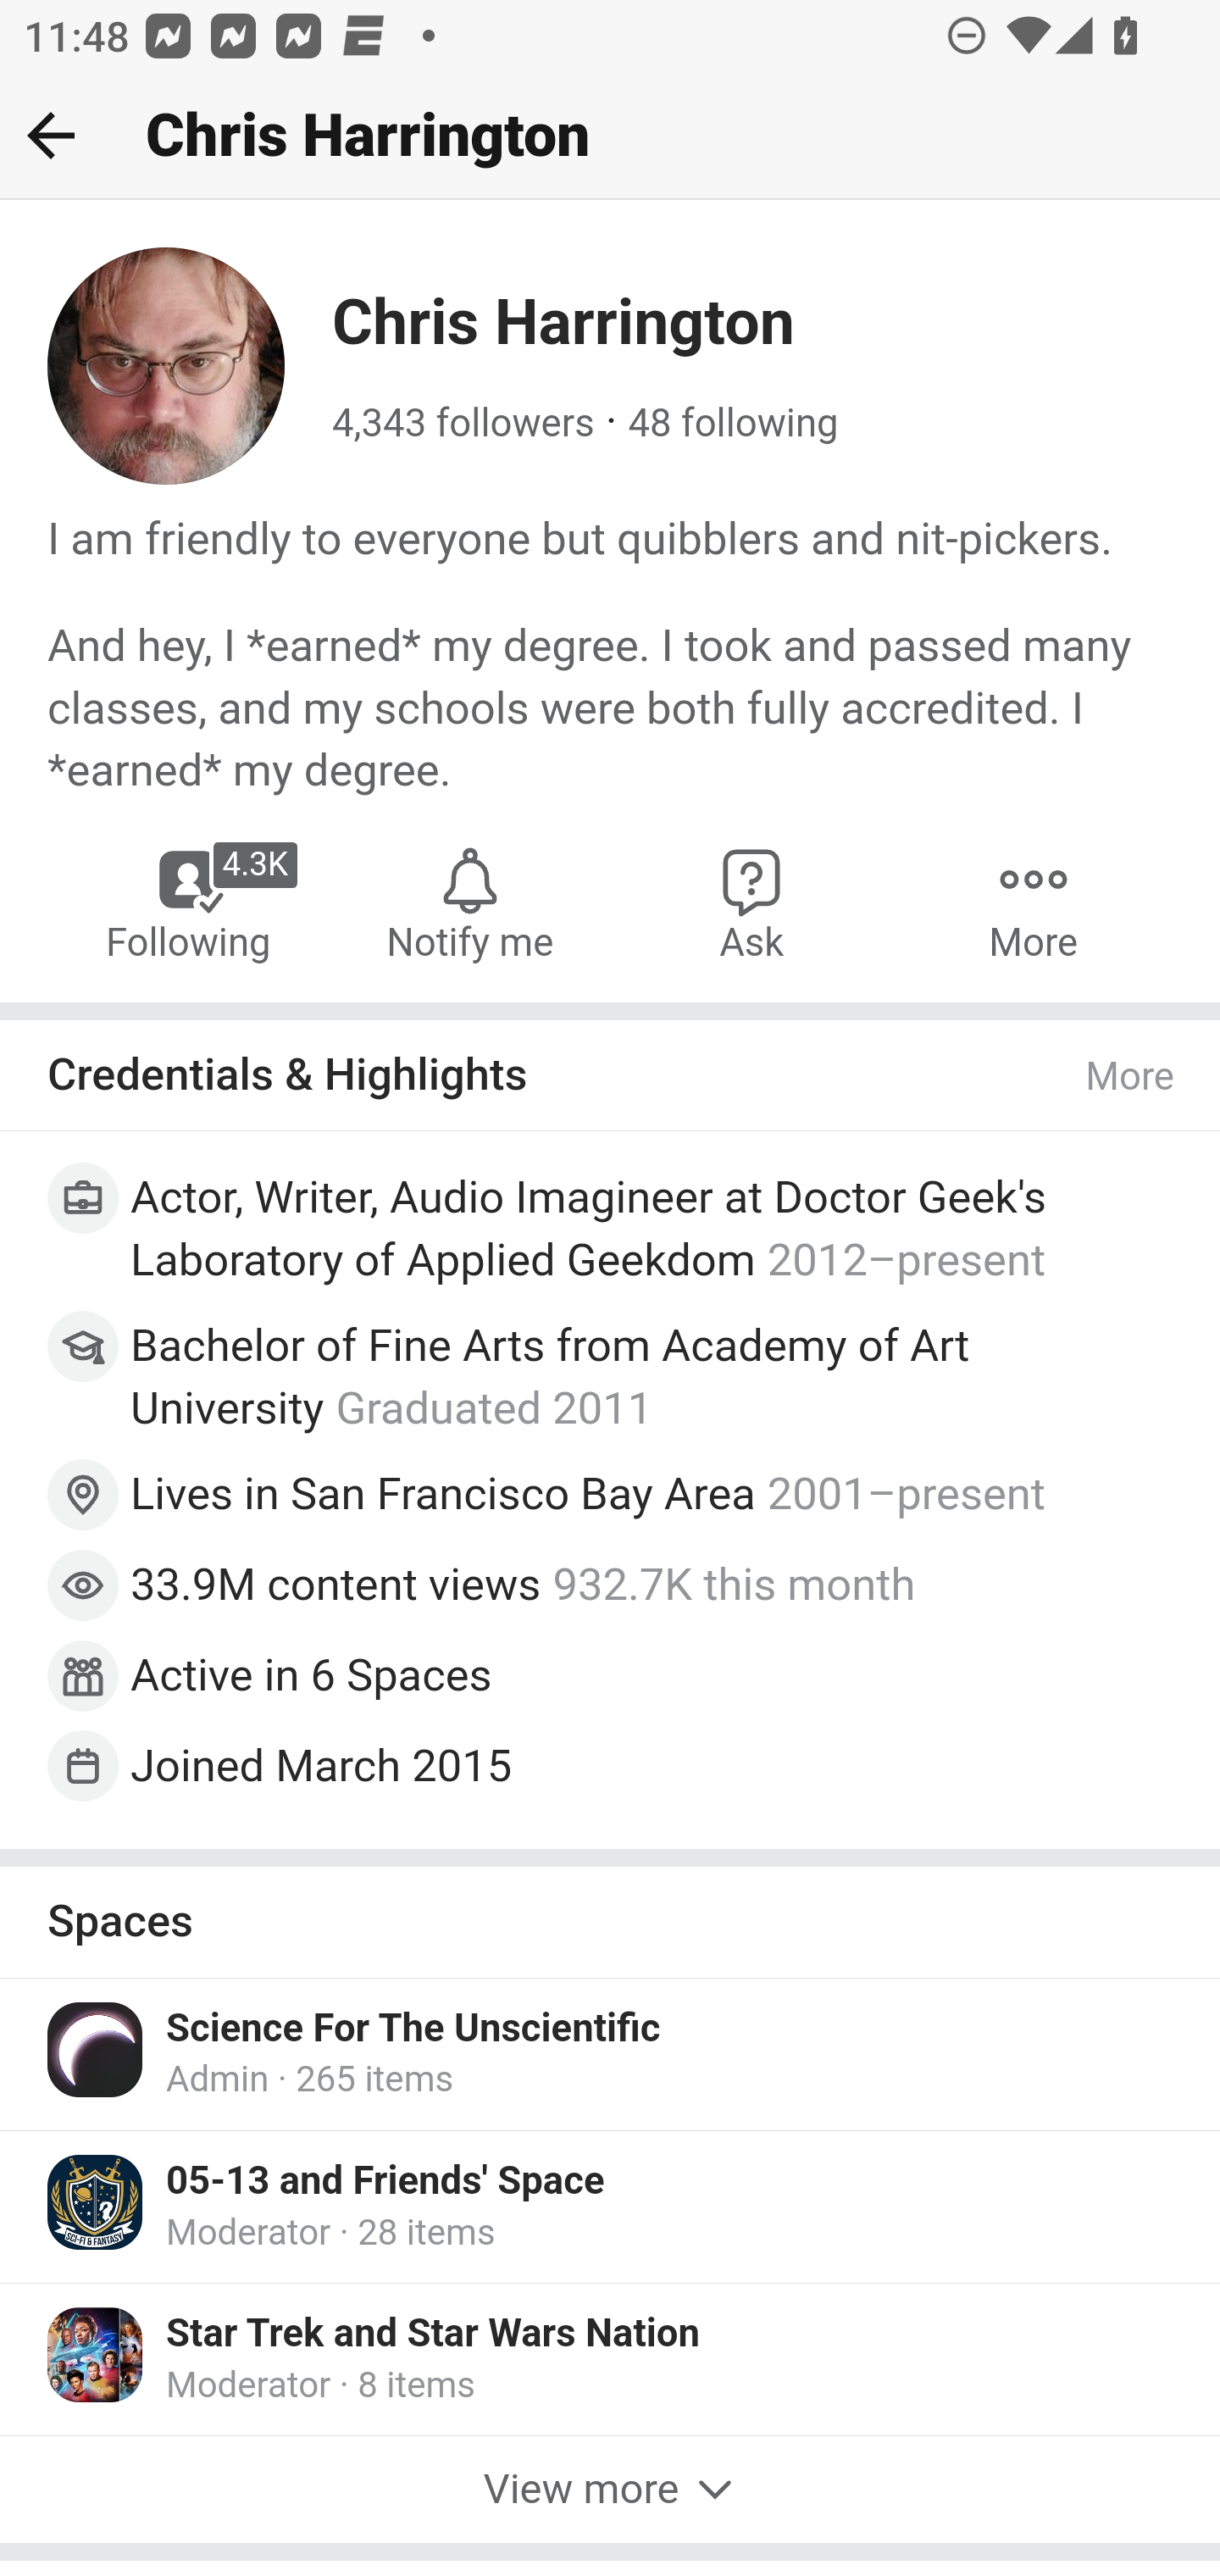 Image resolution: width=1220 pixels, height=2576 pixels. What do you see at coordinates (97, 2354) in the screenshot?
I see `Icon for Star Trek and Star Wars Nation` at bounding box center [97, 2354].